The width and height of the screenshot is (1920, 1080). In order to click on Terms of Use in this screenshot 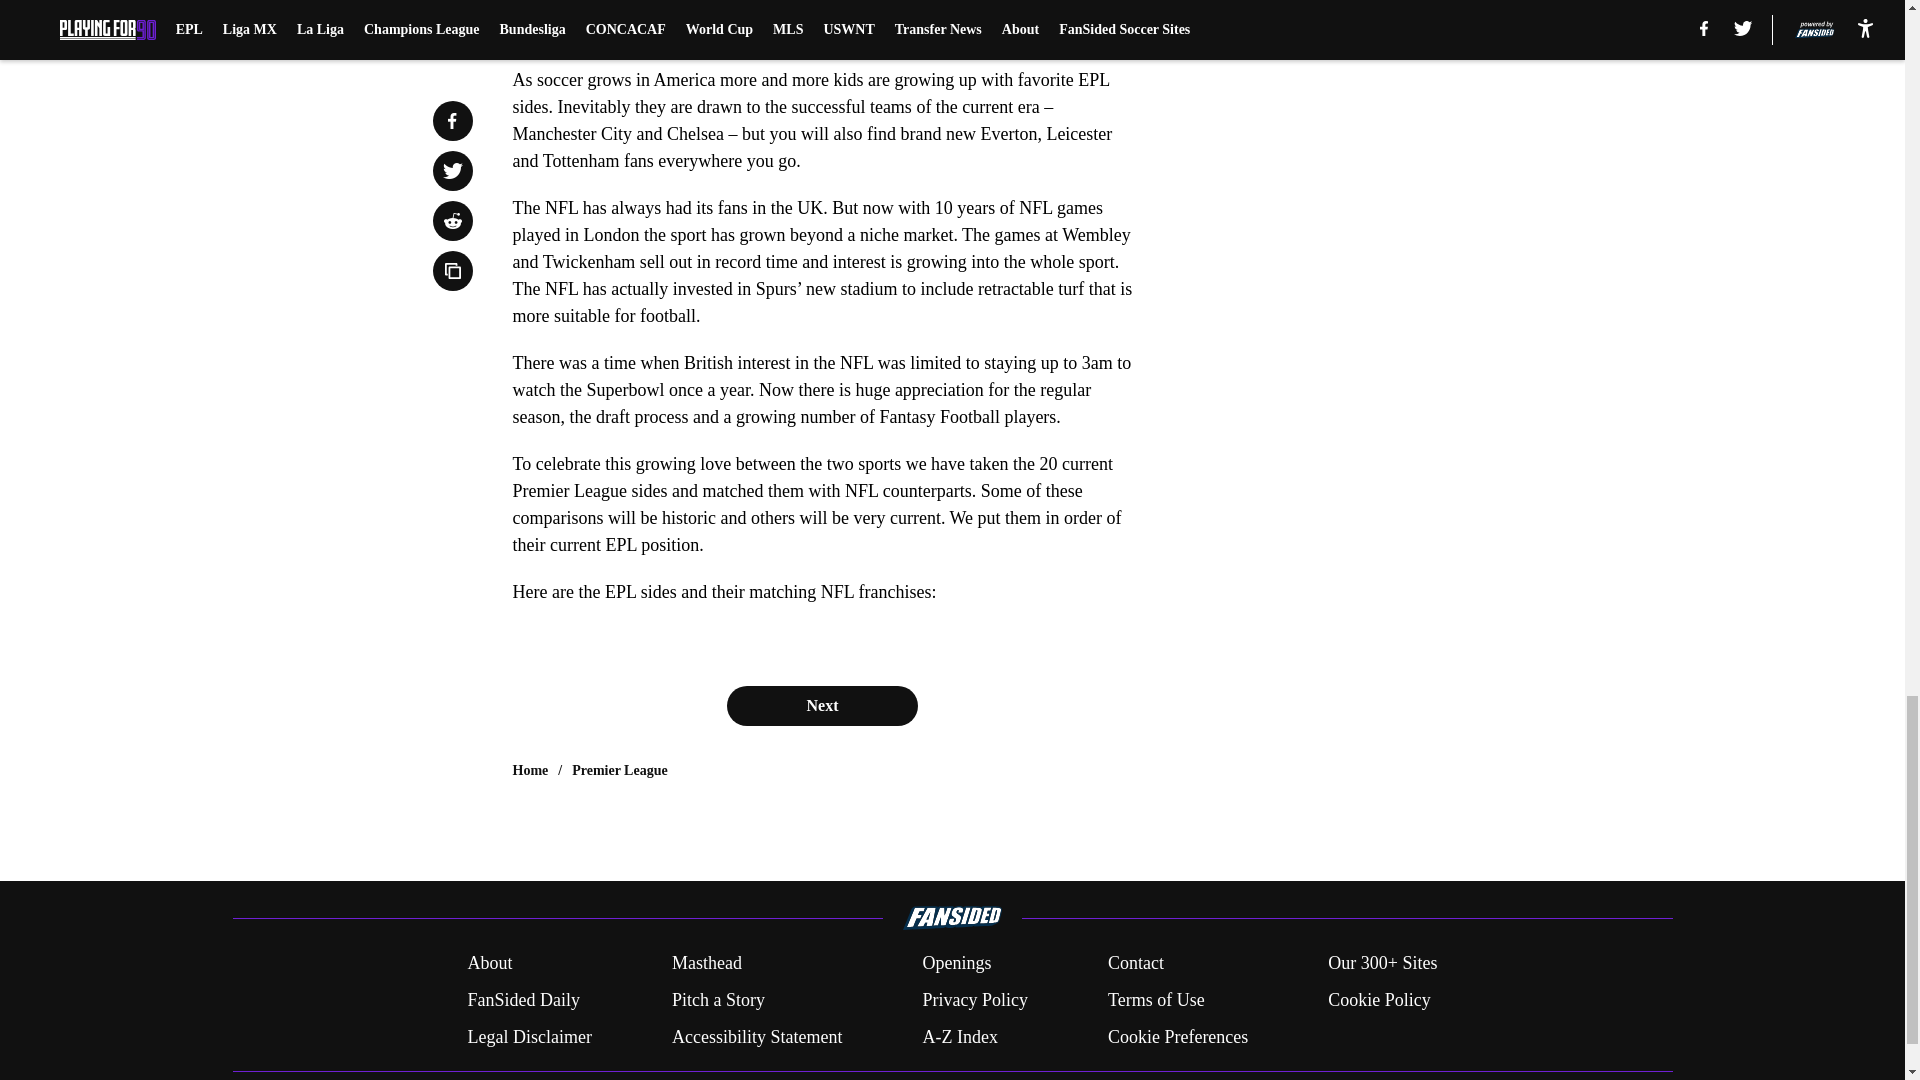, I will do `click(1156, 1000)`.